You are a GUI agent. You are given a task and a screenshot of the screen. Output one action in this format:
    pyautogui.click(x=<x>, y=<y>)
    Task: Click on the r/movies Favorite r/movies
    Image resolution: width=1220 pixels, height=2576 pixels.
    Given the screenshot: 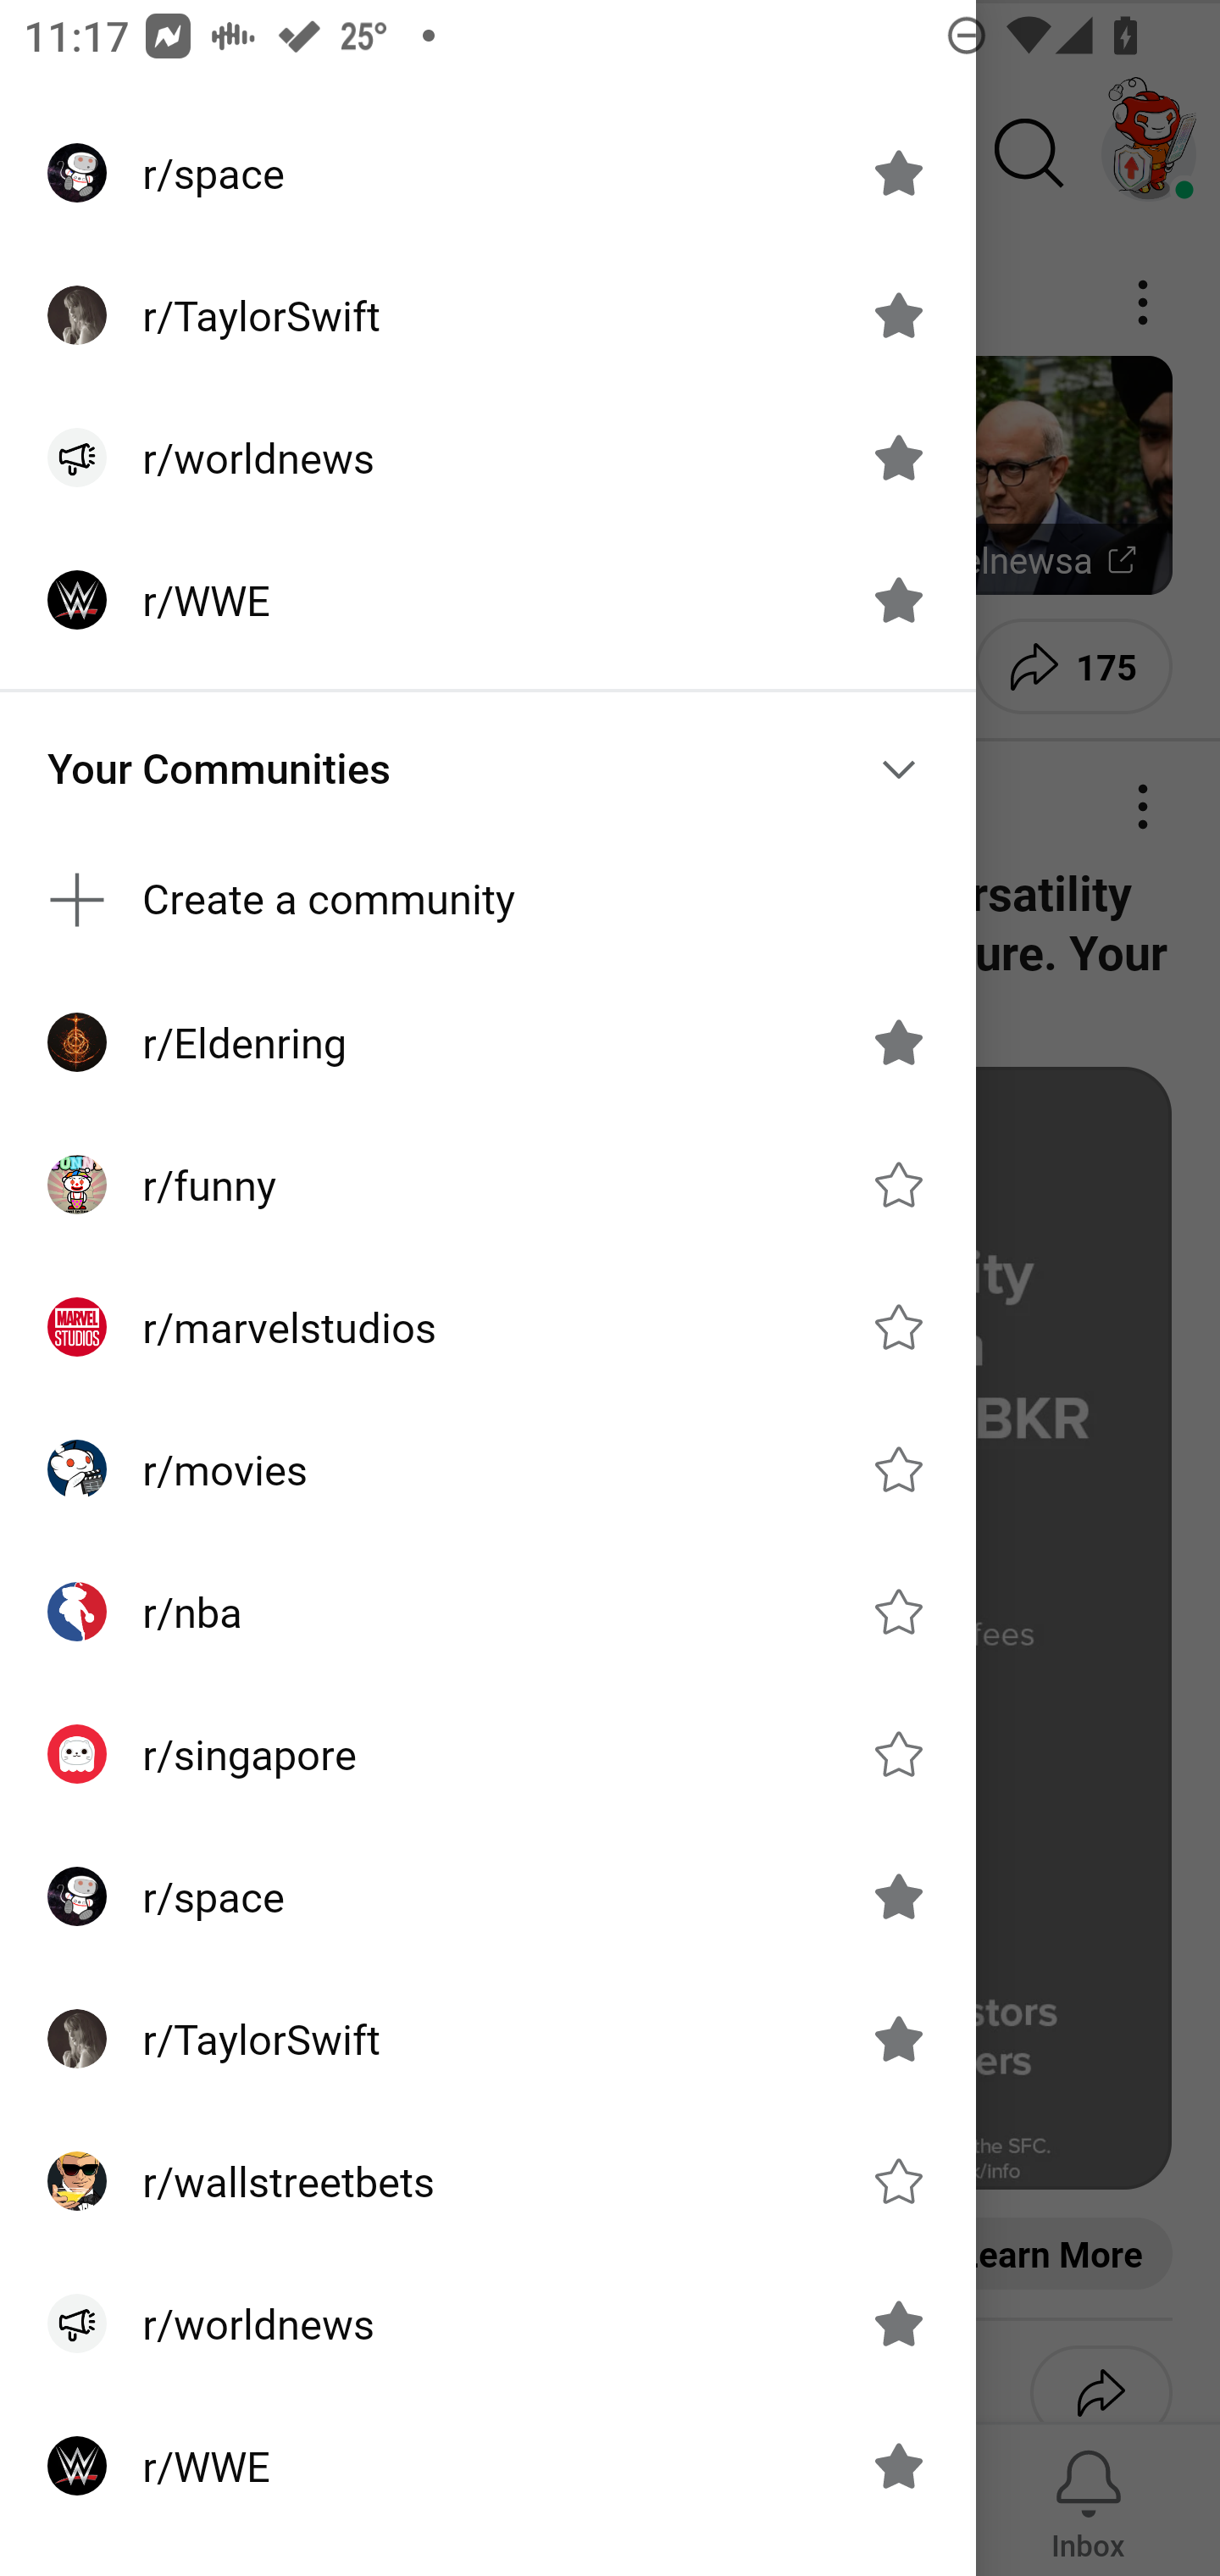 What is the action you would take?
    pyautogui.click(x=488, y=1469)
    